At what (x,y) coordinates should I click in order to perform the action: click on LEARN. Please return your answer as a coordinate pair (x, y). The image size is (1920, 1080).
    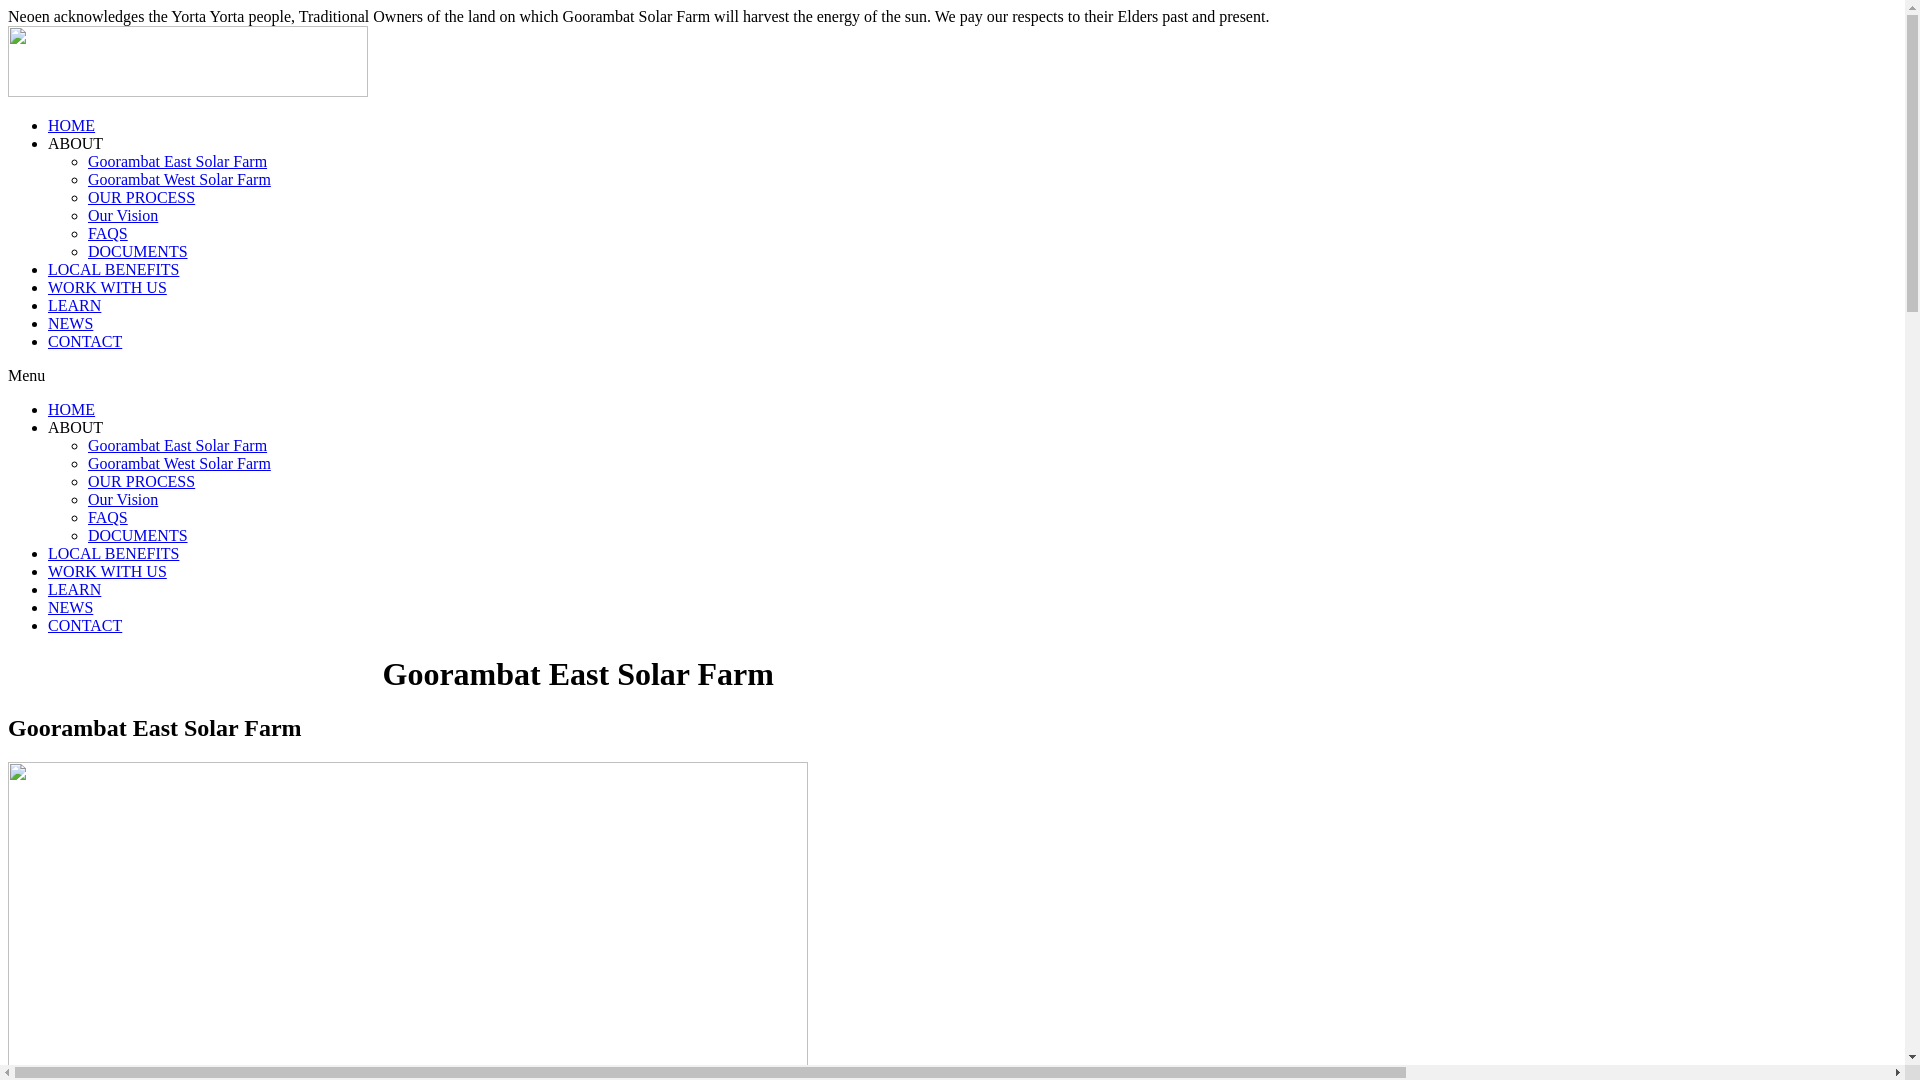
    Looking at the image, I should click on (74, 590).